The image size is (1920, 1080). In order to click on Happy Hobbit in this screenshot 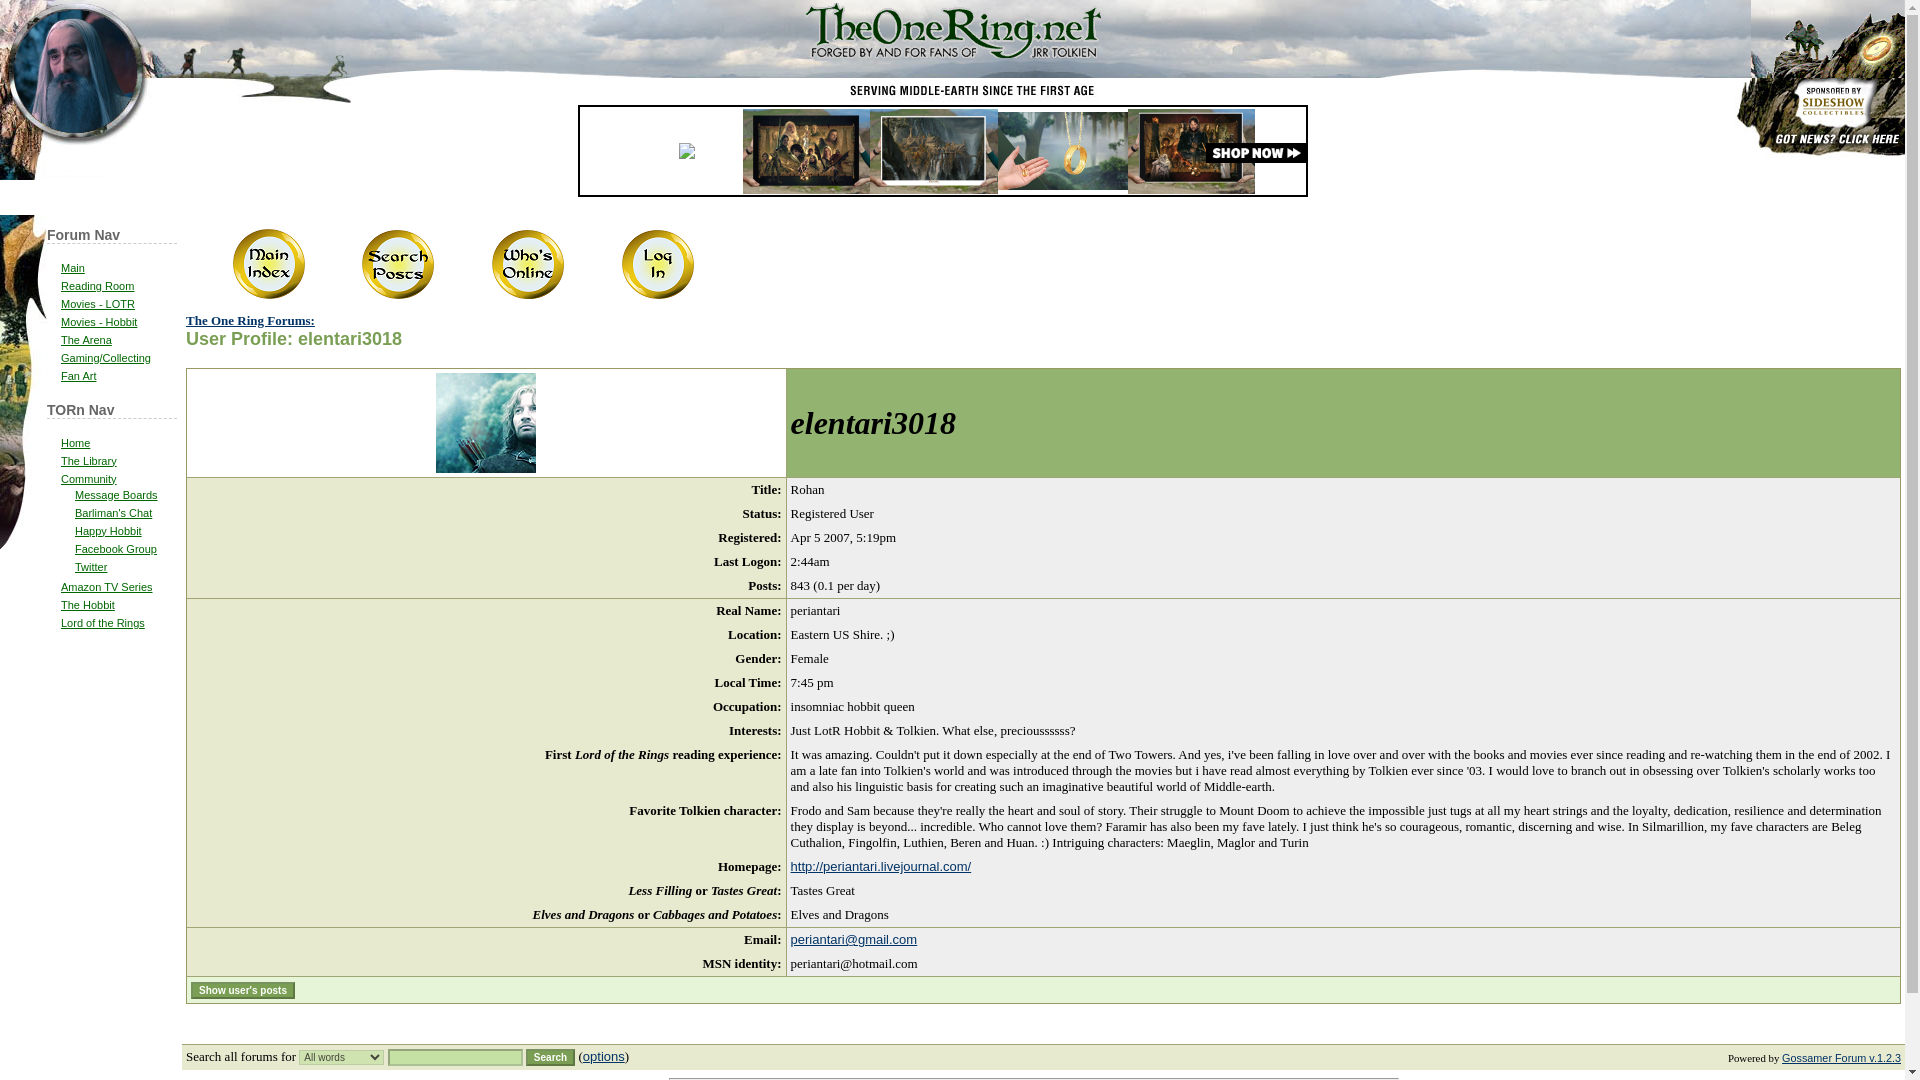, I will do `click(108, 530)`.